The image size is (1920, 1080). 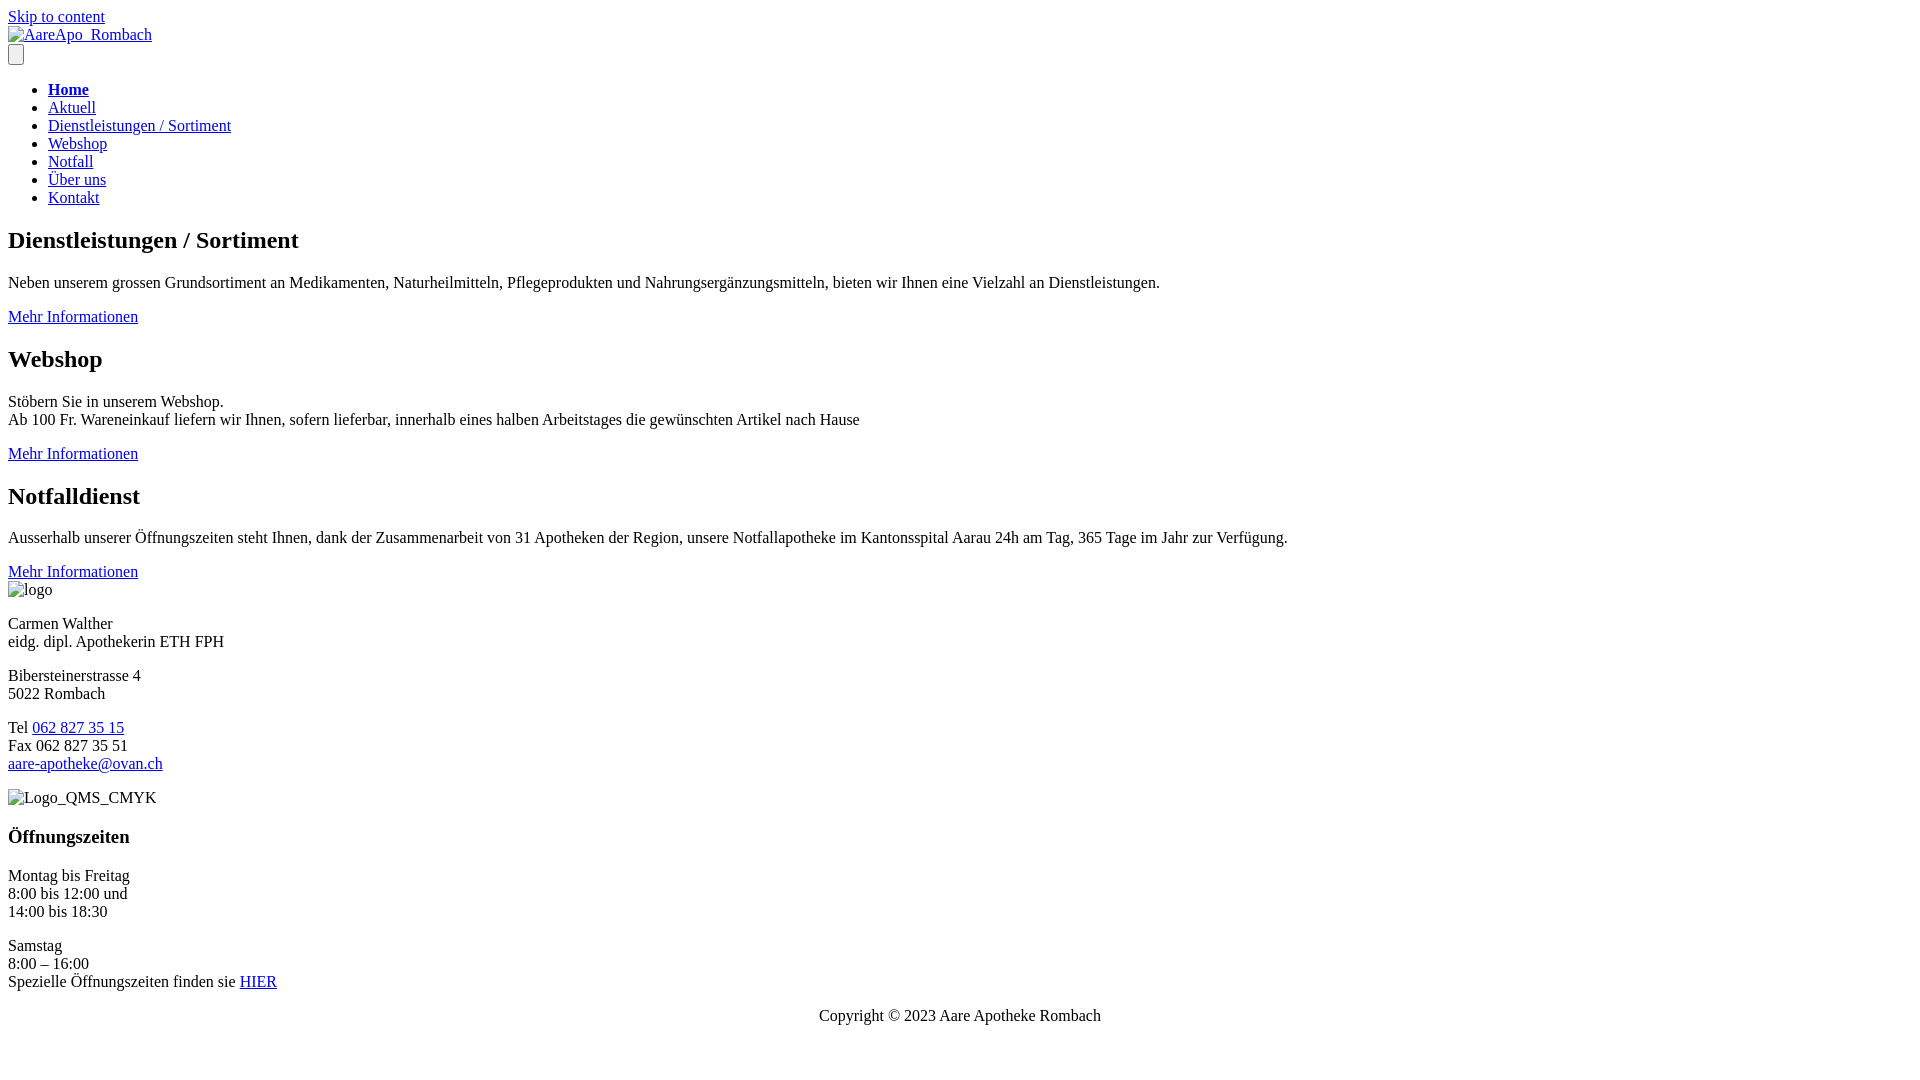 I want to click on Aktuell, so click(x=72, y=108).